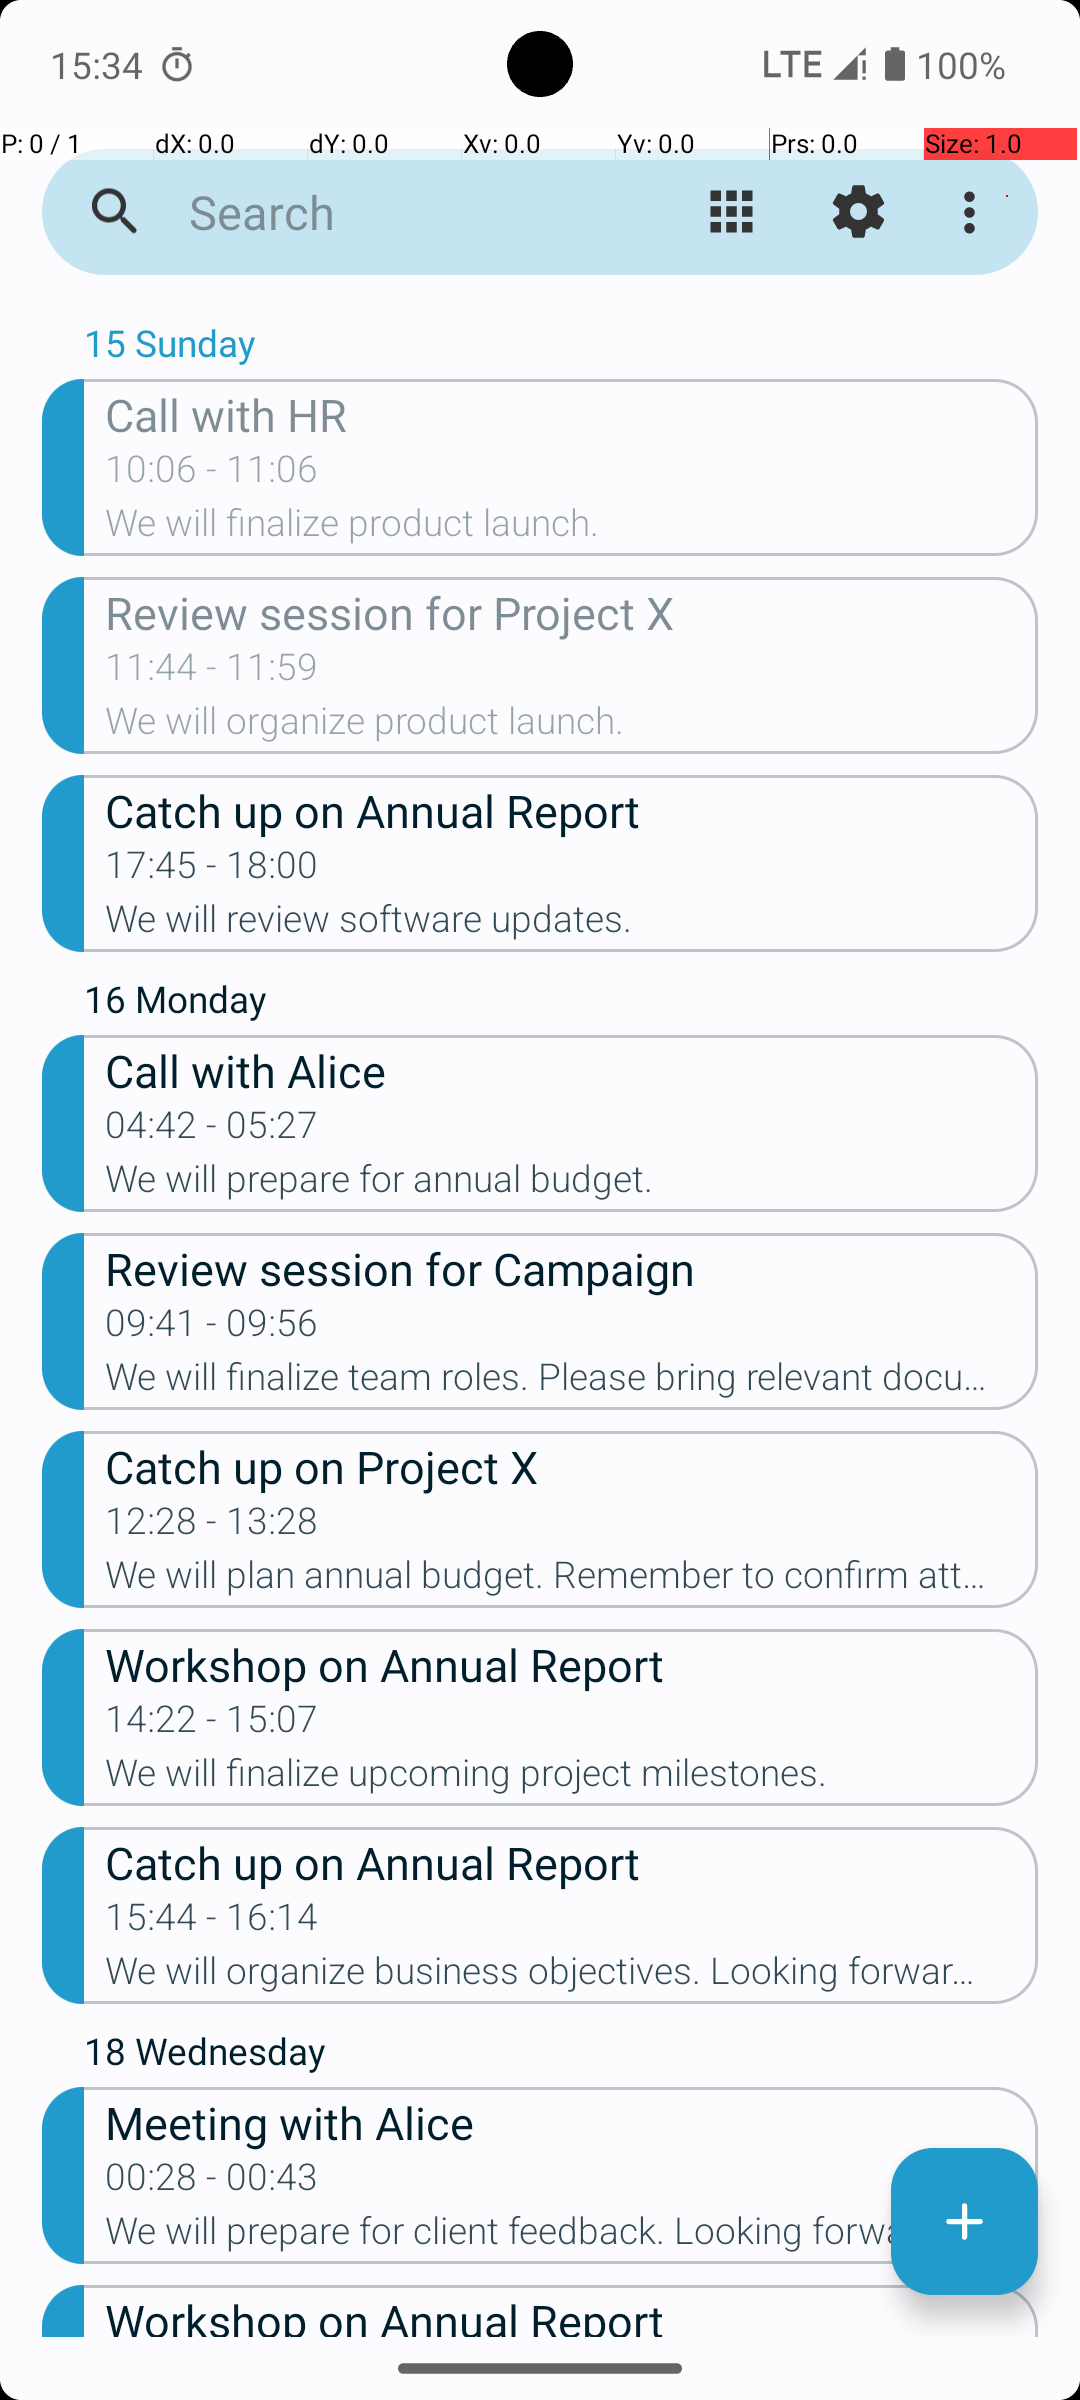 Image resolution: width=1080 pixels, height=2400 pixels. What do you see at coordinates (572, 925) in the screenshot?
I see `We will review software updates.` at bounding box center [572, 925].